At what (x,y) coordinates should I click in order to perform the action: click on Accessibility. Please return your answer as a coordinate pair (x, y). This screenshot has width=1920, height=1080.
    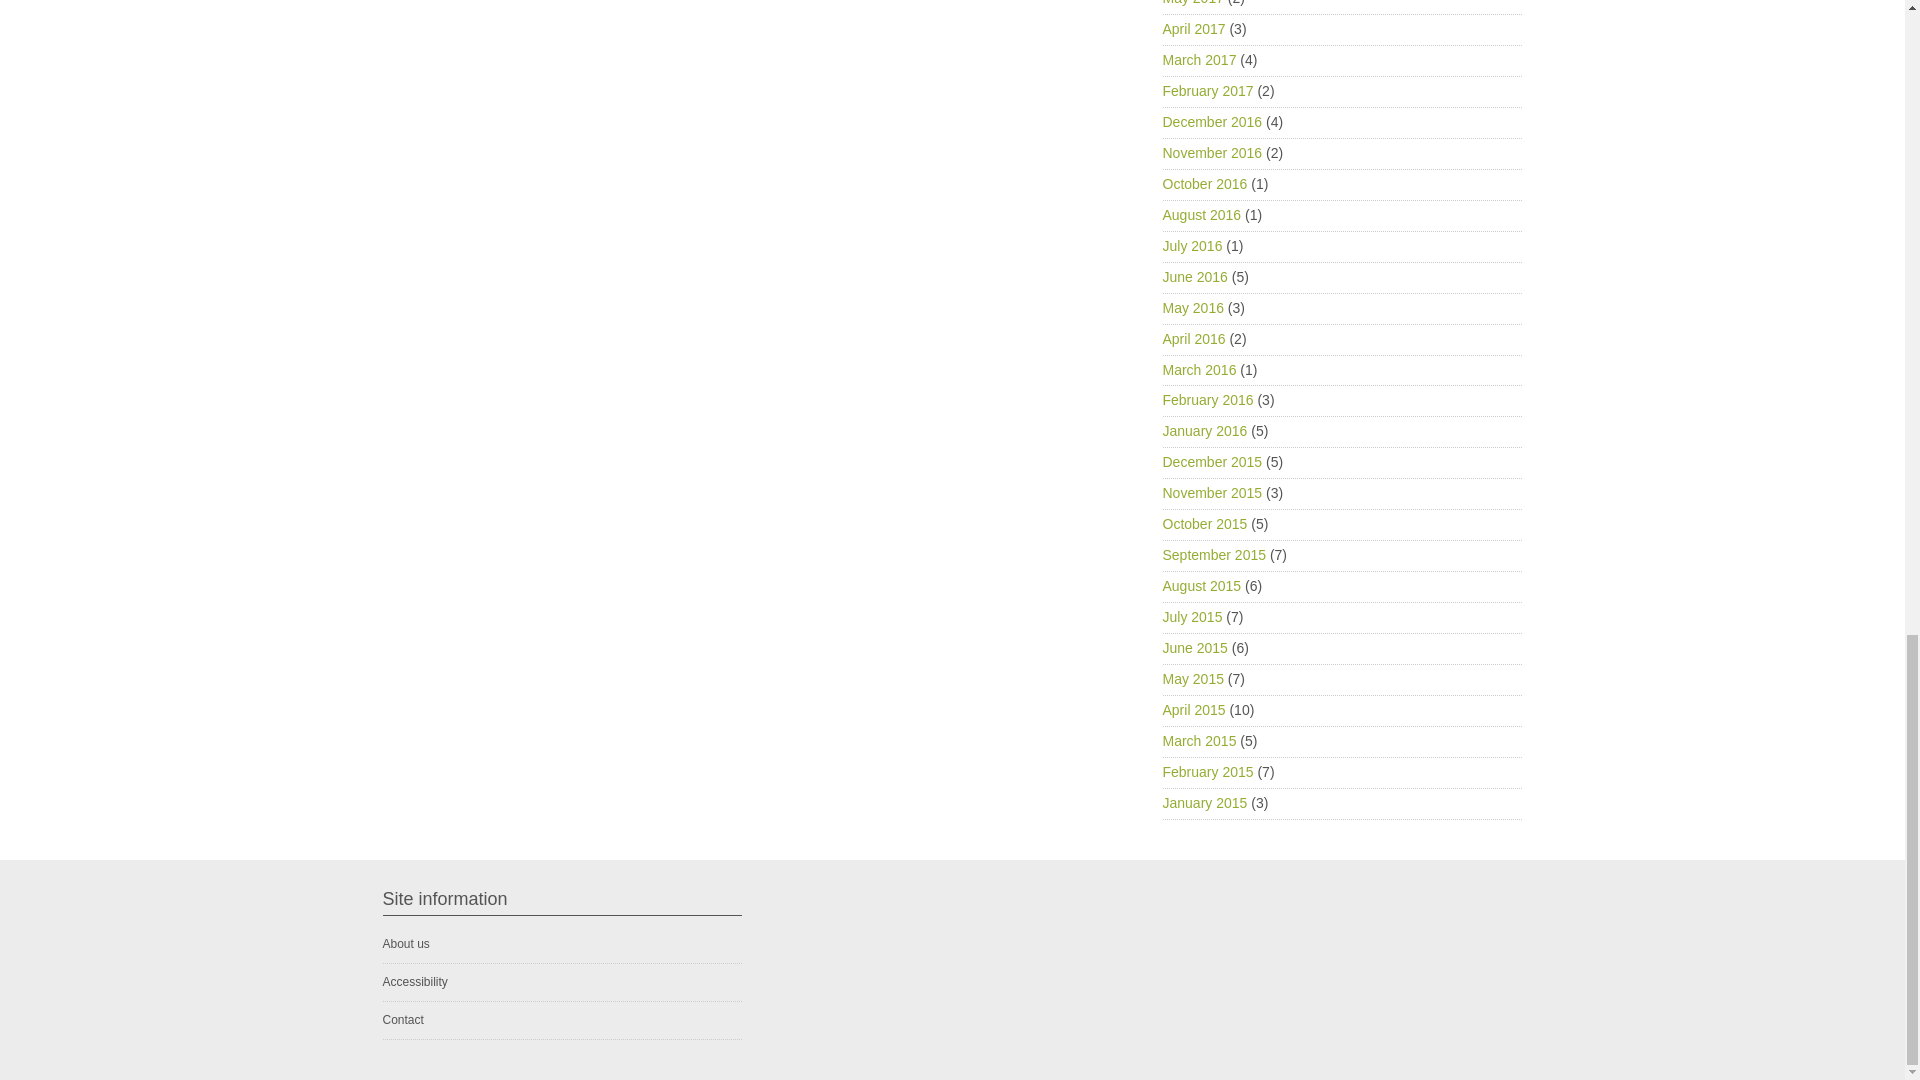
    Looking at the image, I should click on (414, 982).